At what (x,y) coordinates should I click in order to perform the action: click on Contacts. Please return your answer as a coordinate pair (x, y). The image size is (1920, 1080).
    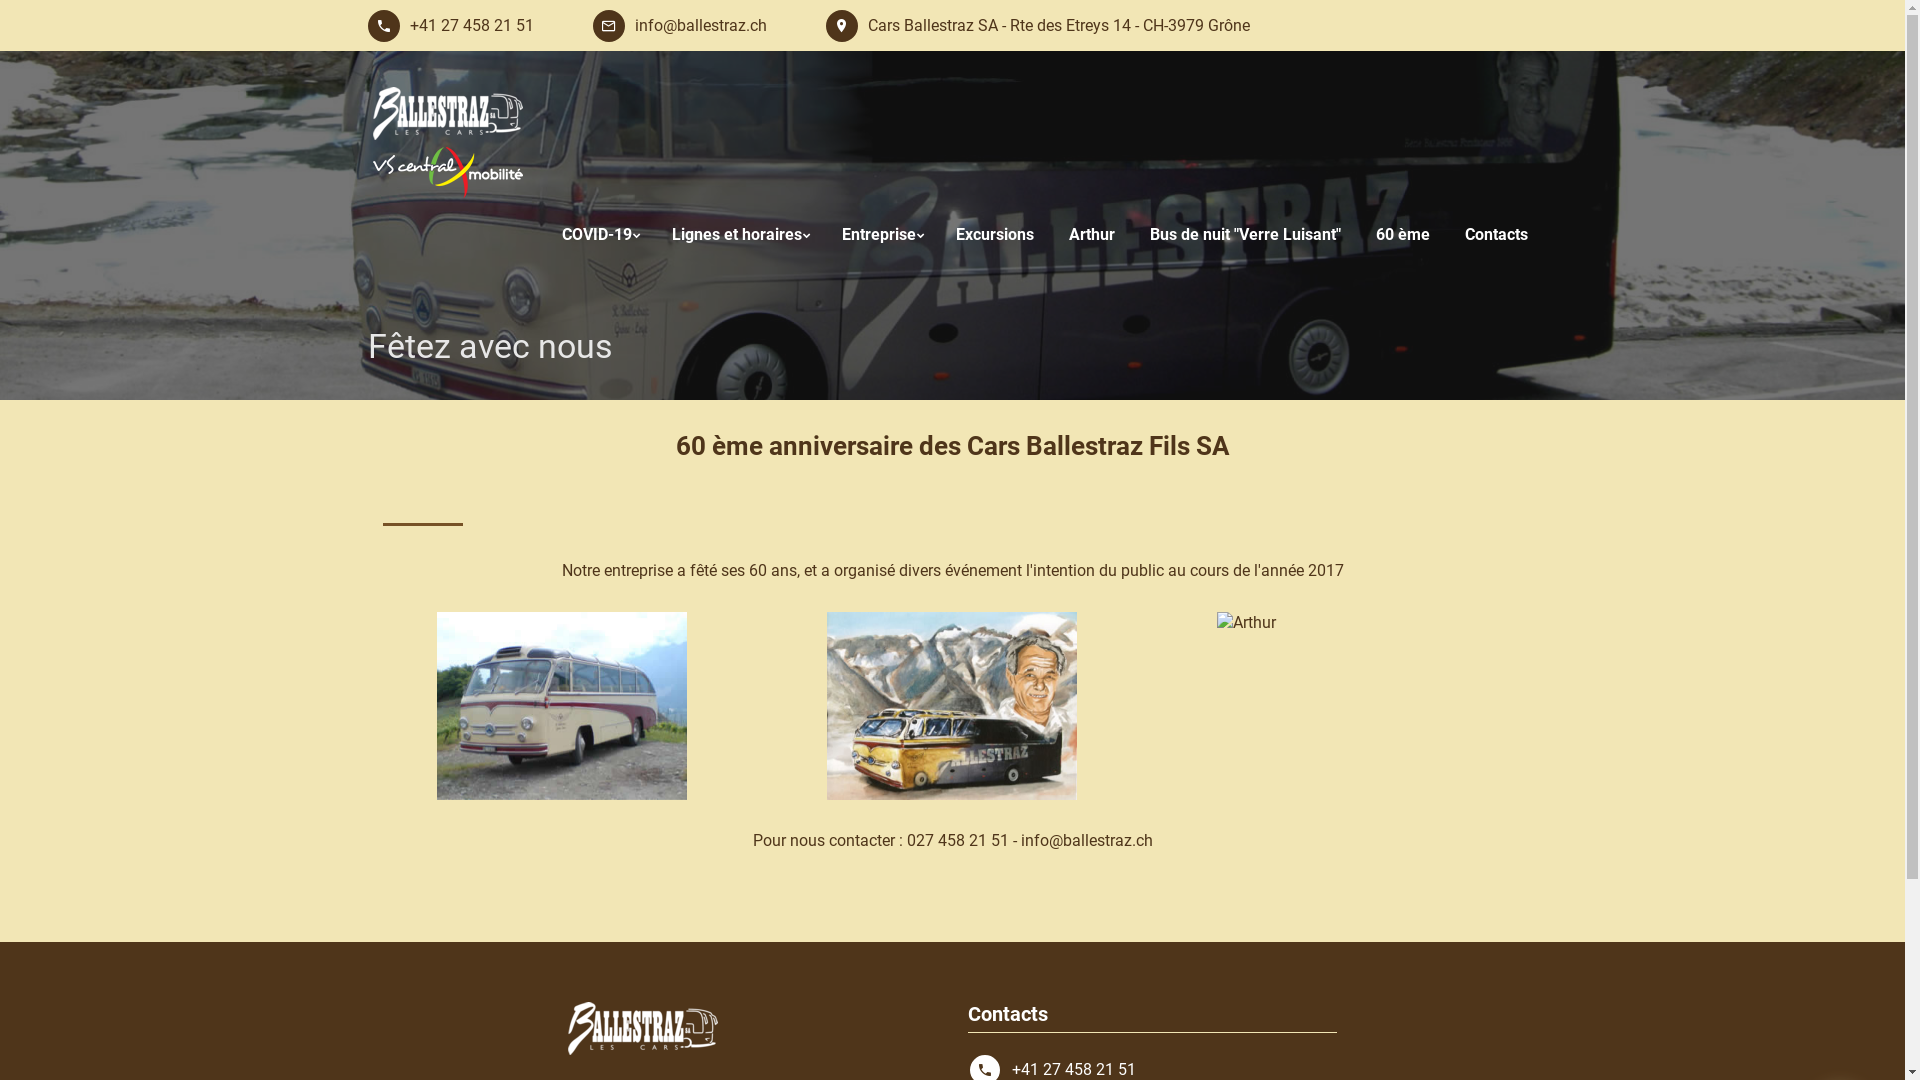
    Looking at the image, I should click on (1496, 235).